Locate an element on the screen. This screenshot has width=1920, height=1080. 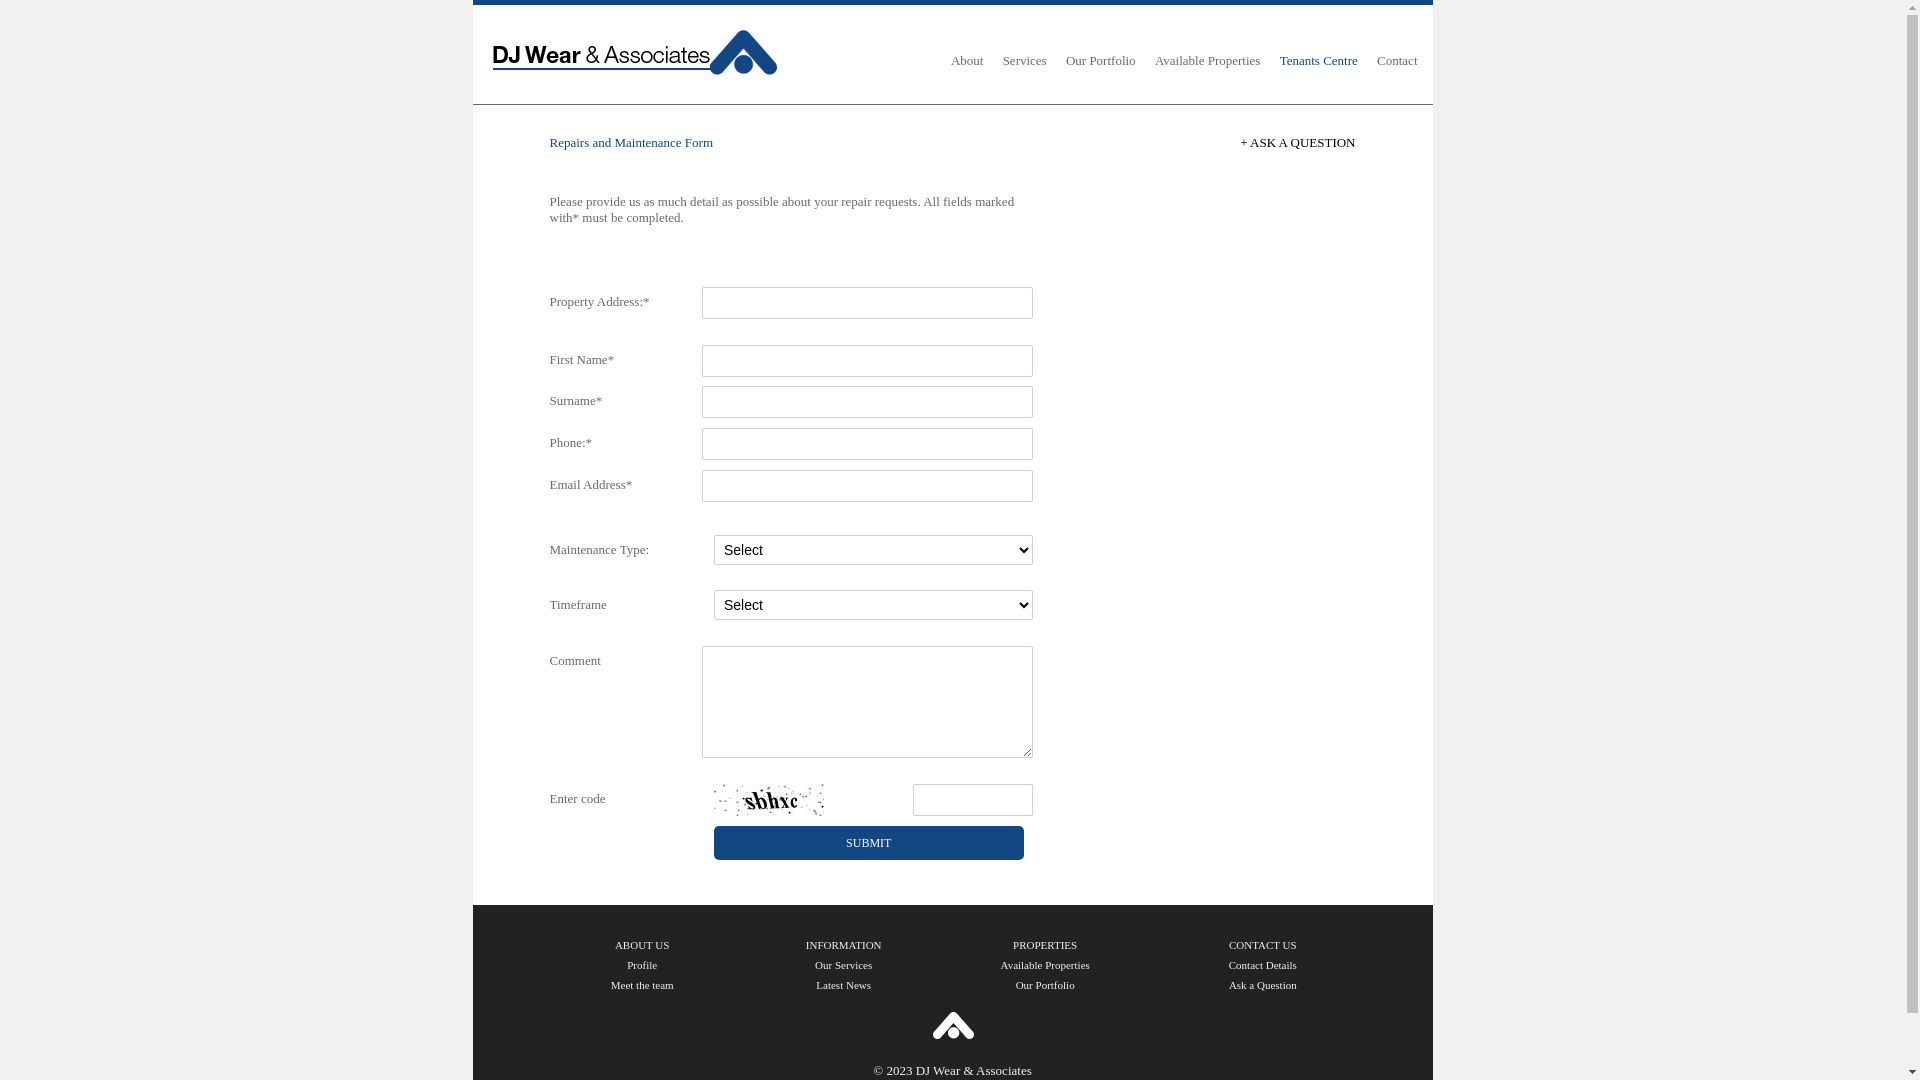
ABOUT US is located at coordinates (642, 945).